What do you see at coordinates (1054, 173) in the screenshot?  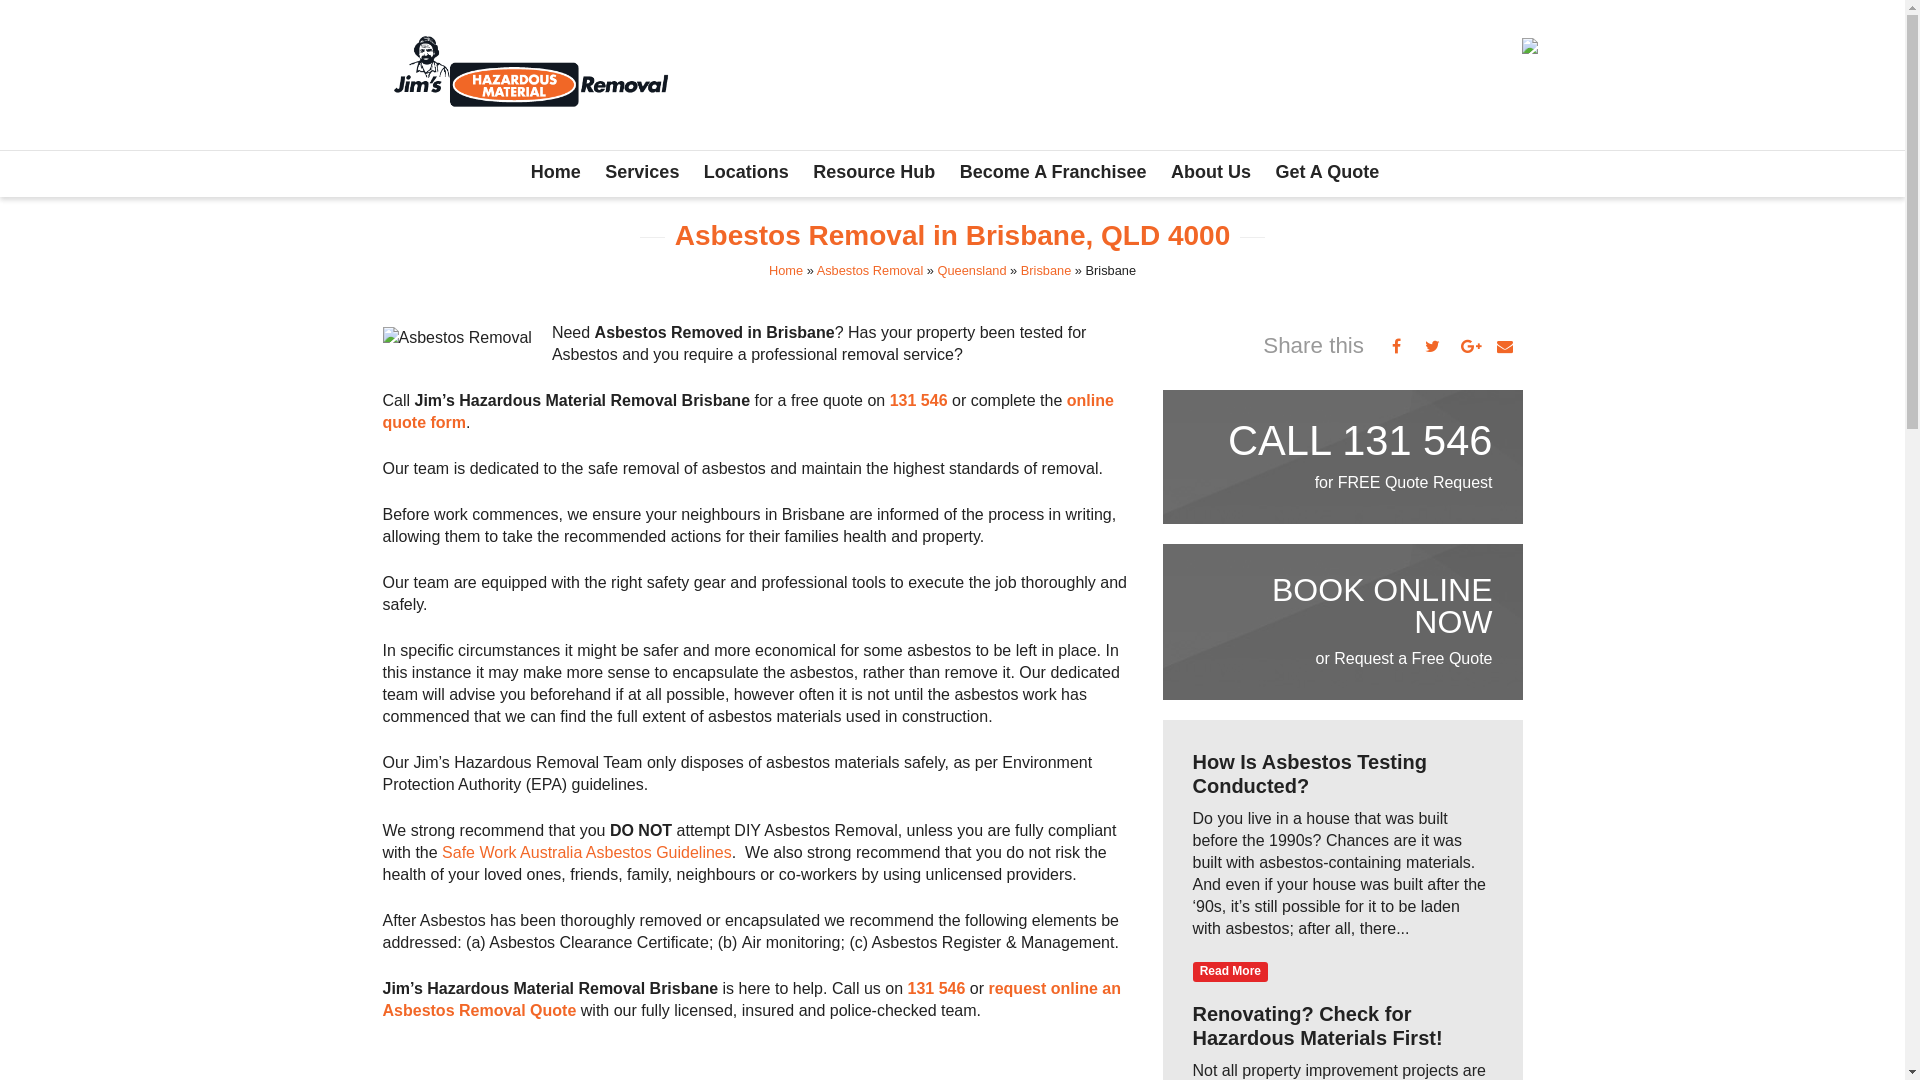 I see `Become A Franchisee` at bounding box center [1054, 173].